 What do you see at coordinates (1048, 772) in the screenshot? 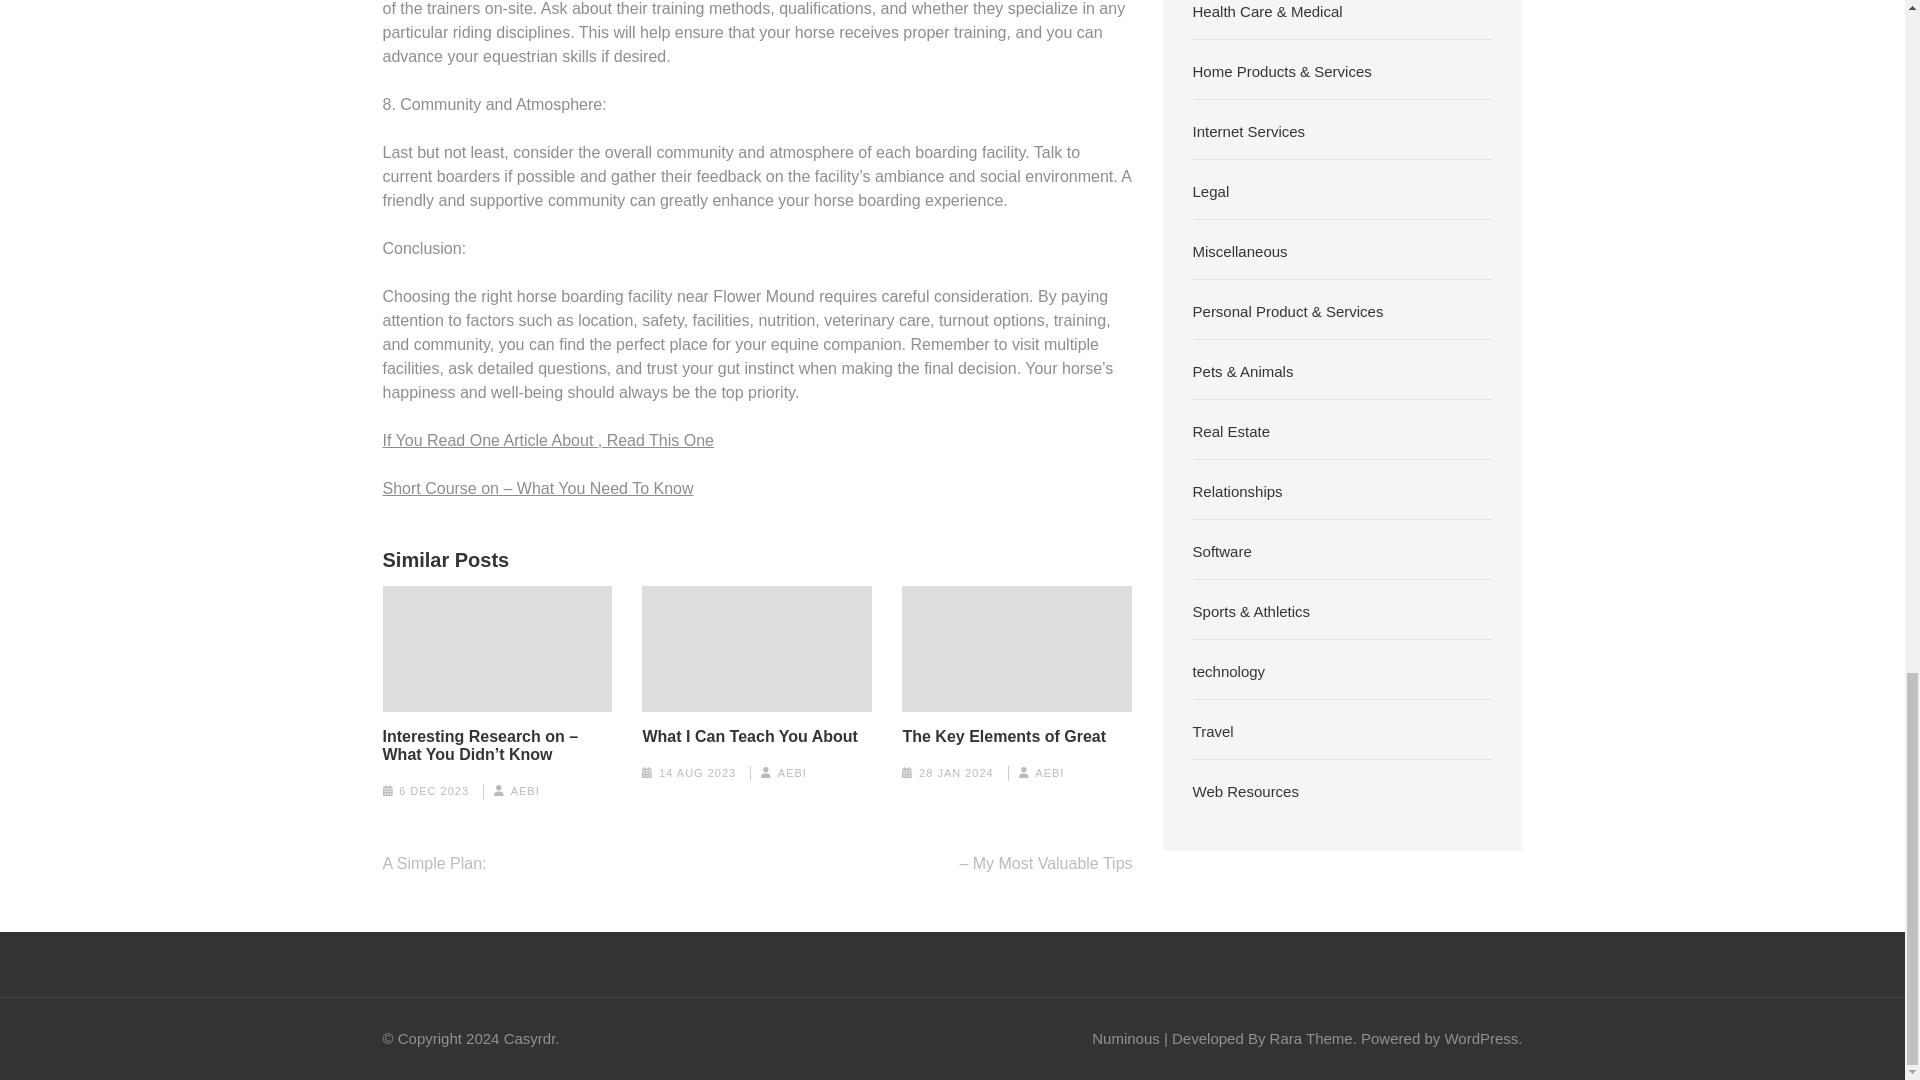
I see `AEBI` at bounding box center [1048, 772].